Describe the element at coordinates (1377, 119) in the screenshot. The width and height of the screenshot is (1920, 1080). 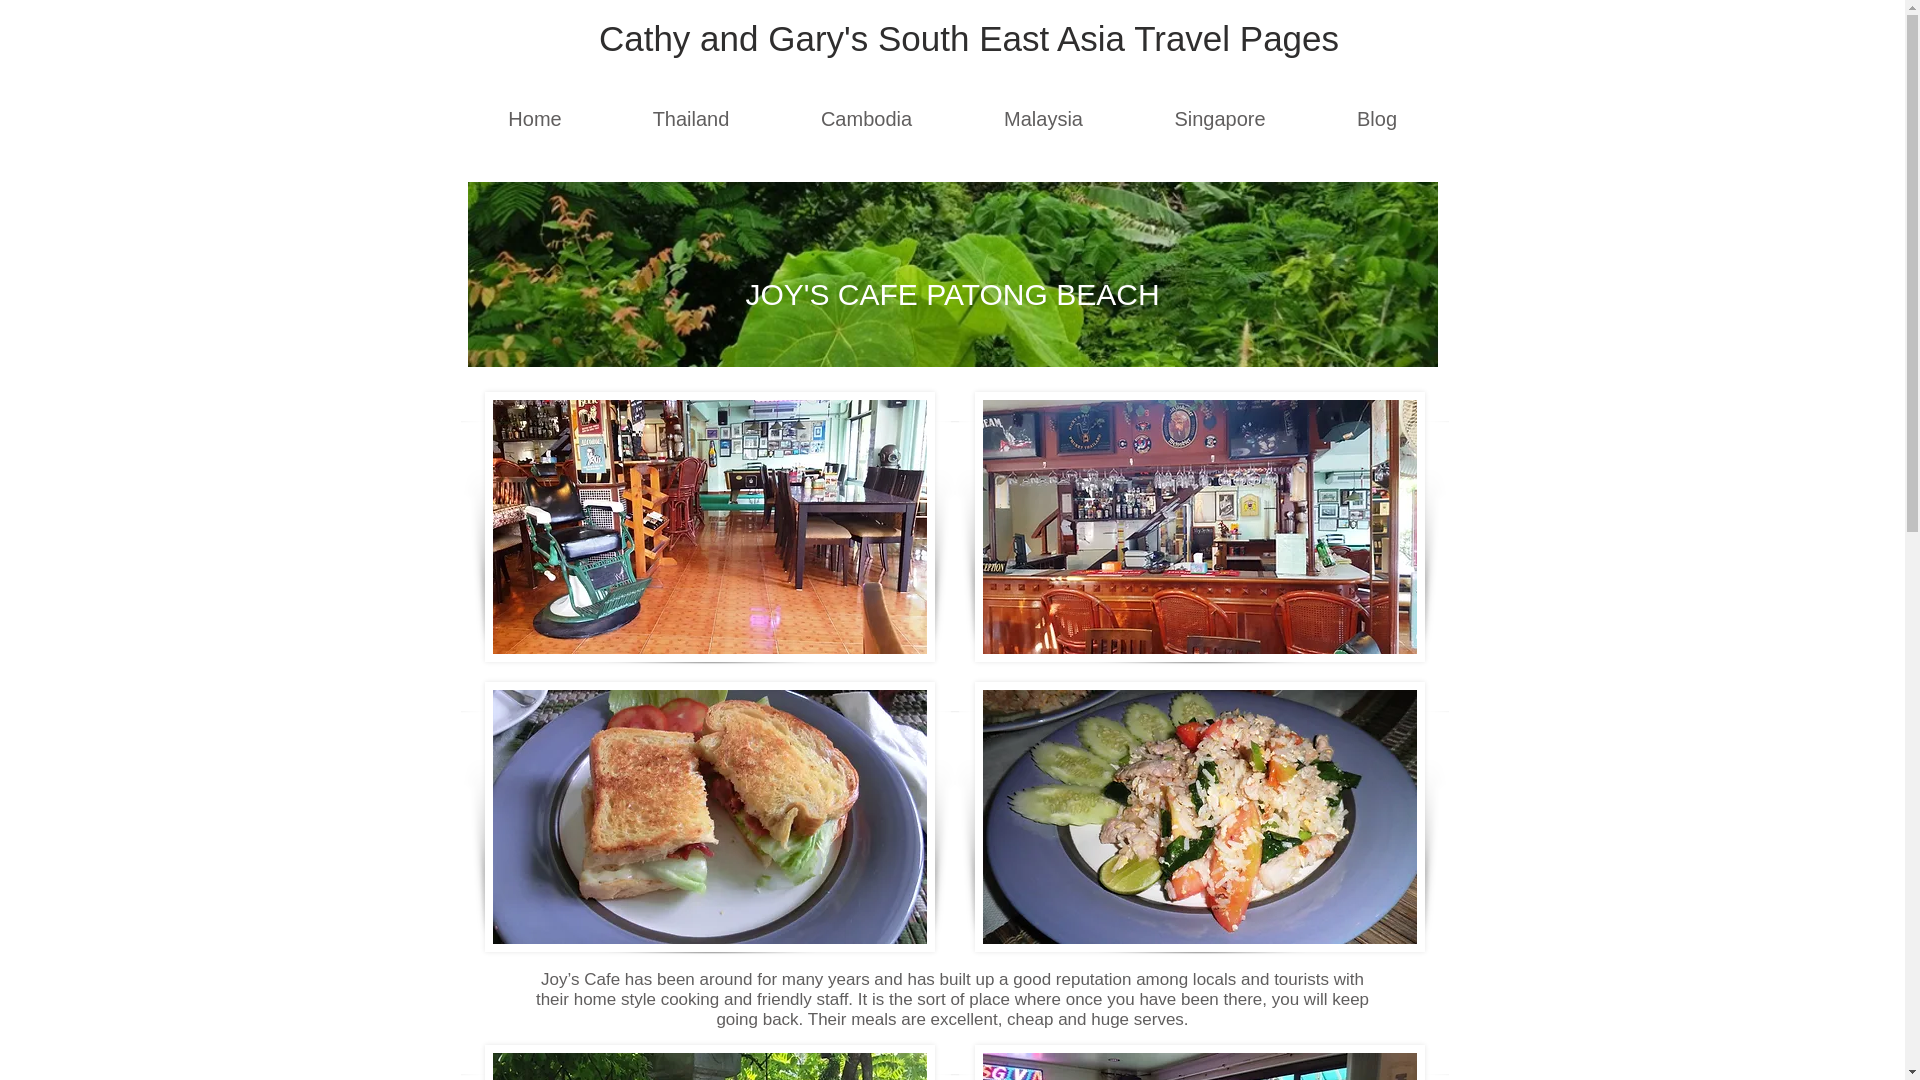
I see `Blog` at that location.